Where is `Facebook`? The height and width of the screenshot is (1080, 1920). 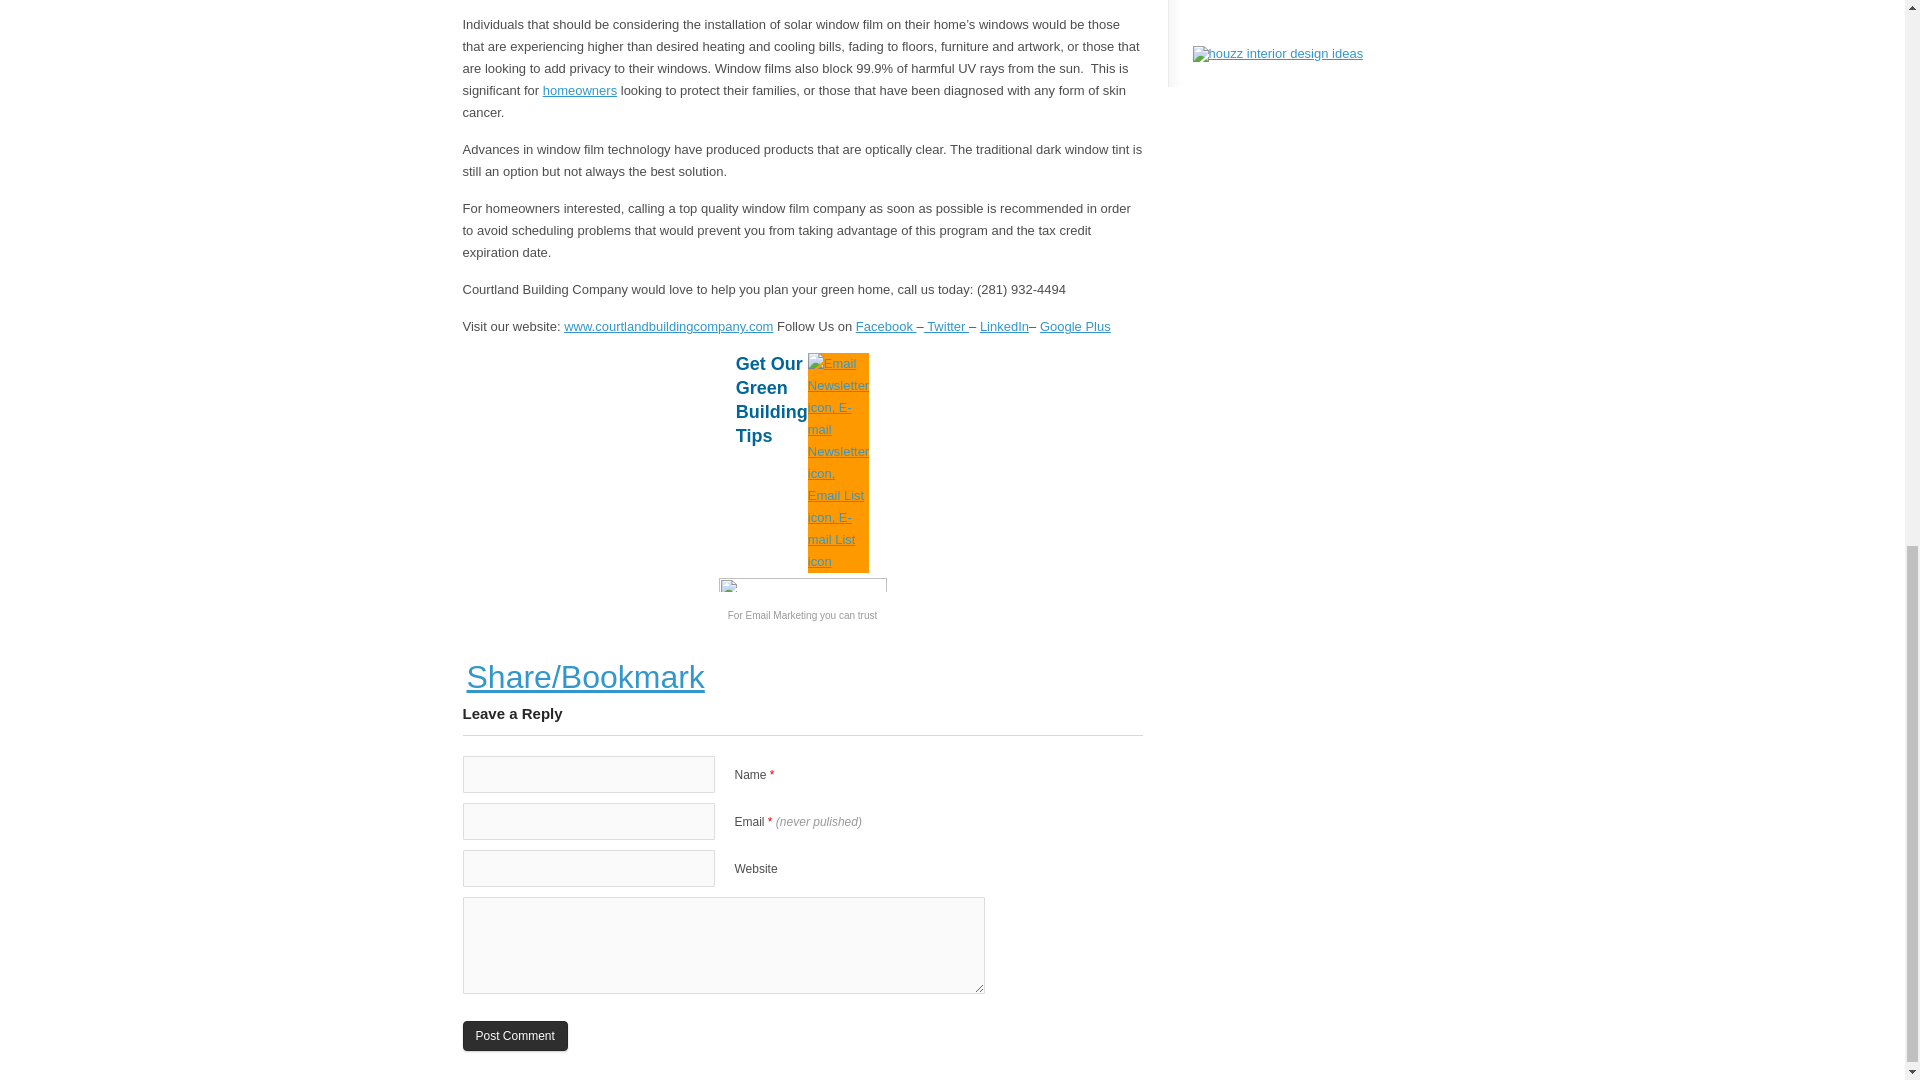 Facebook is located at coordinates (886, 326).